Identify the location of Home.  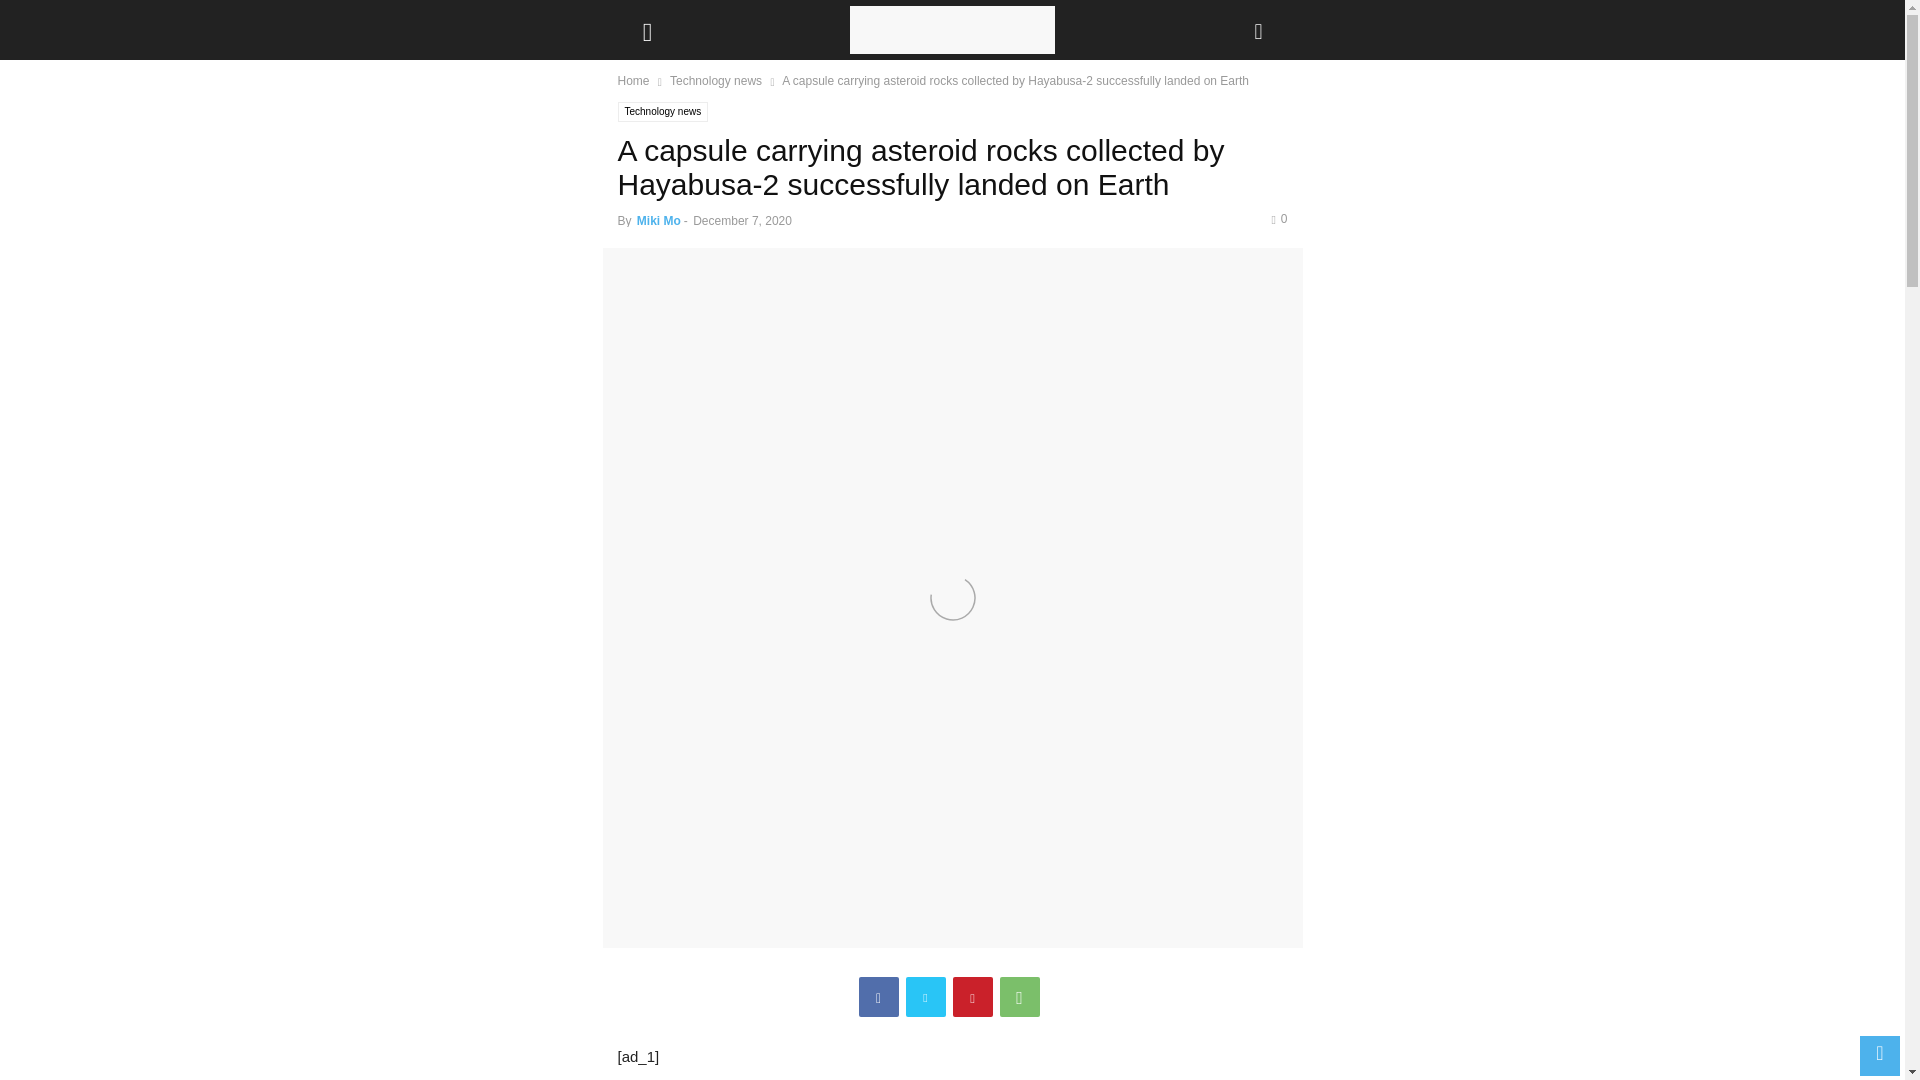
(634, 80).